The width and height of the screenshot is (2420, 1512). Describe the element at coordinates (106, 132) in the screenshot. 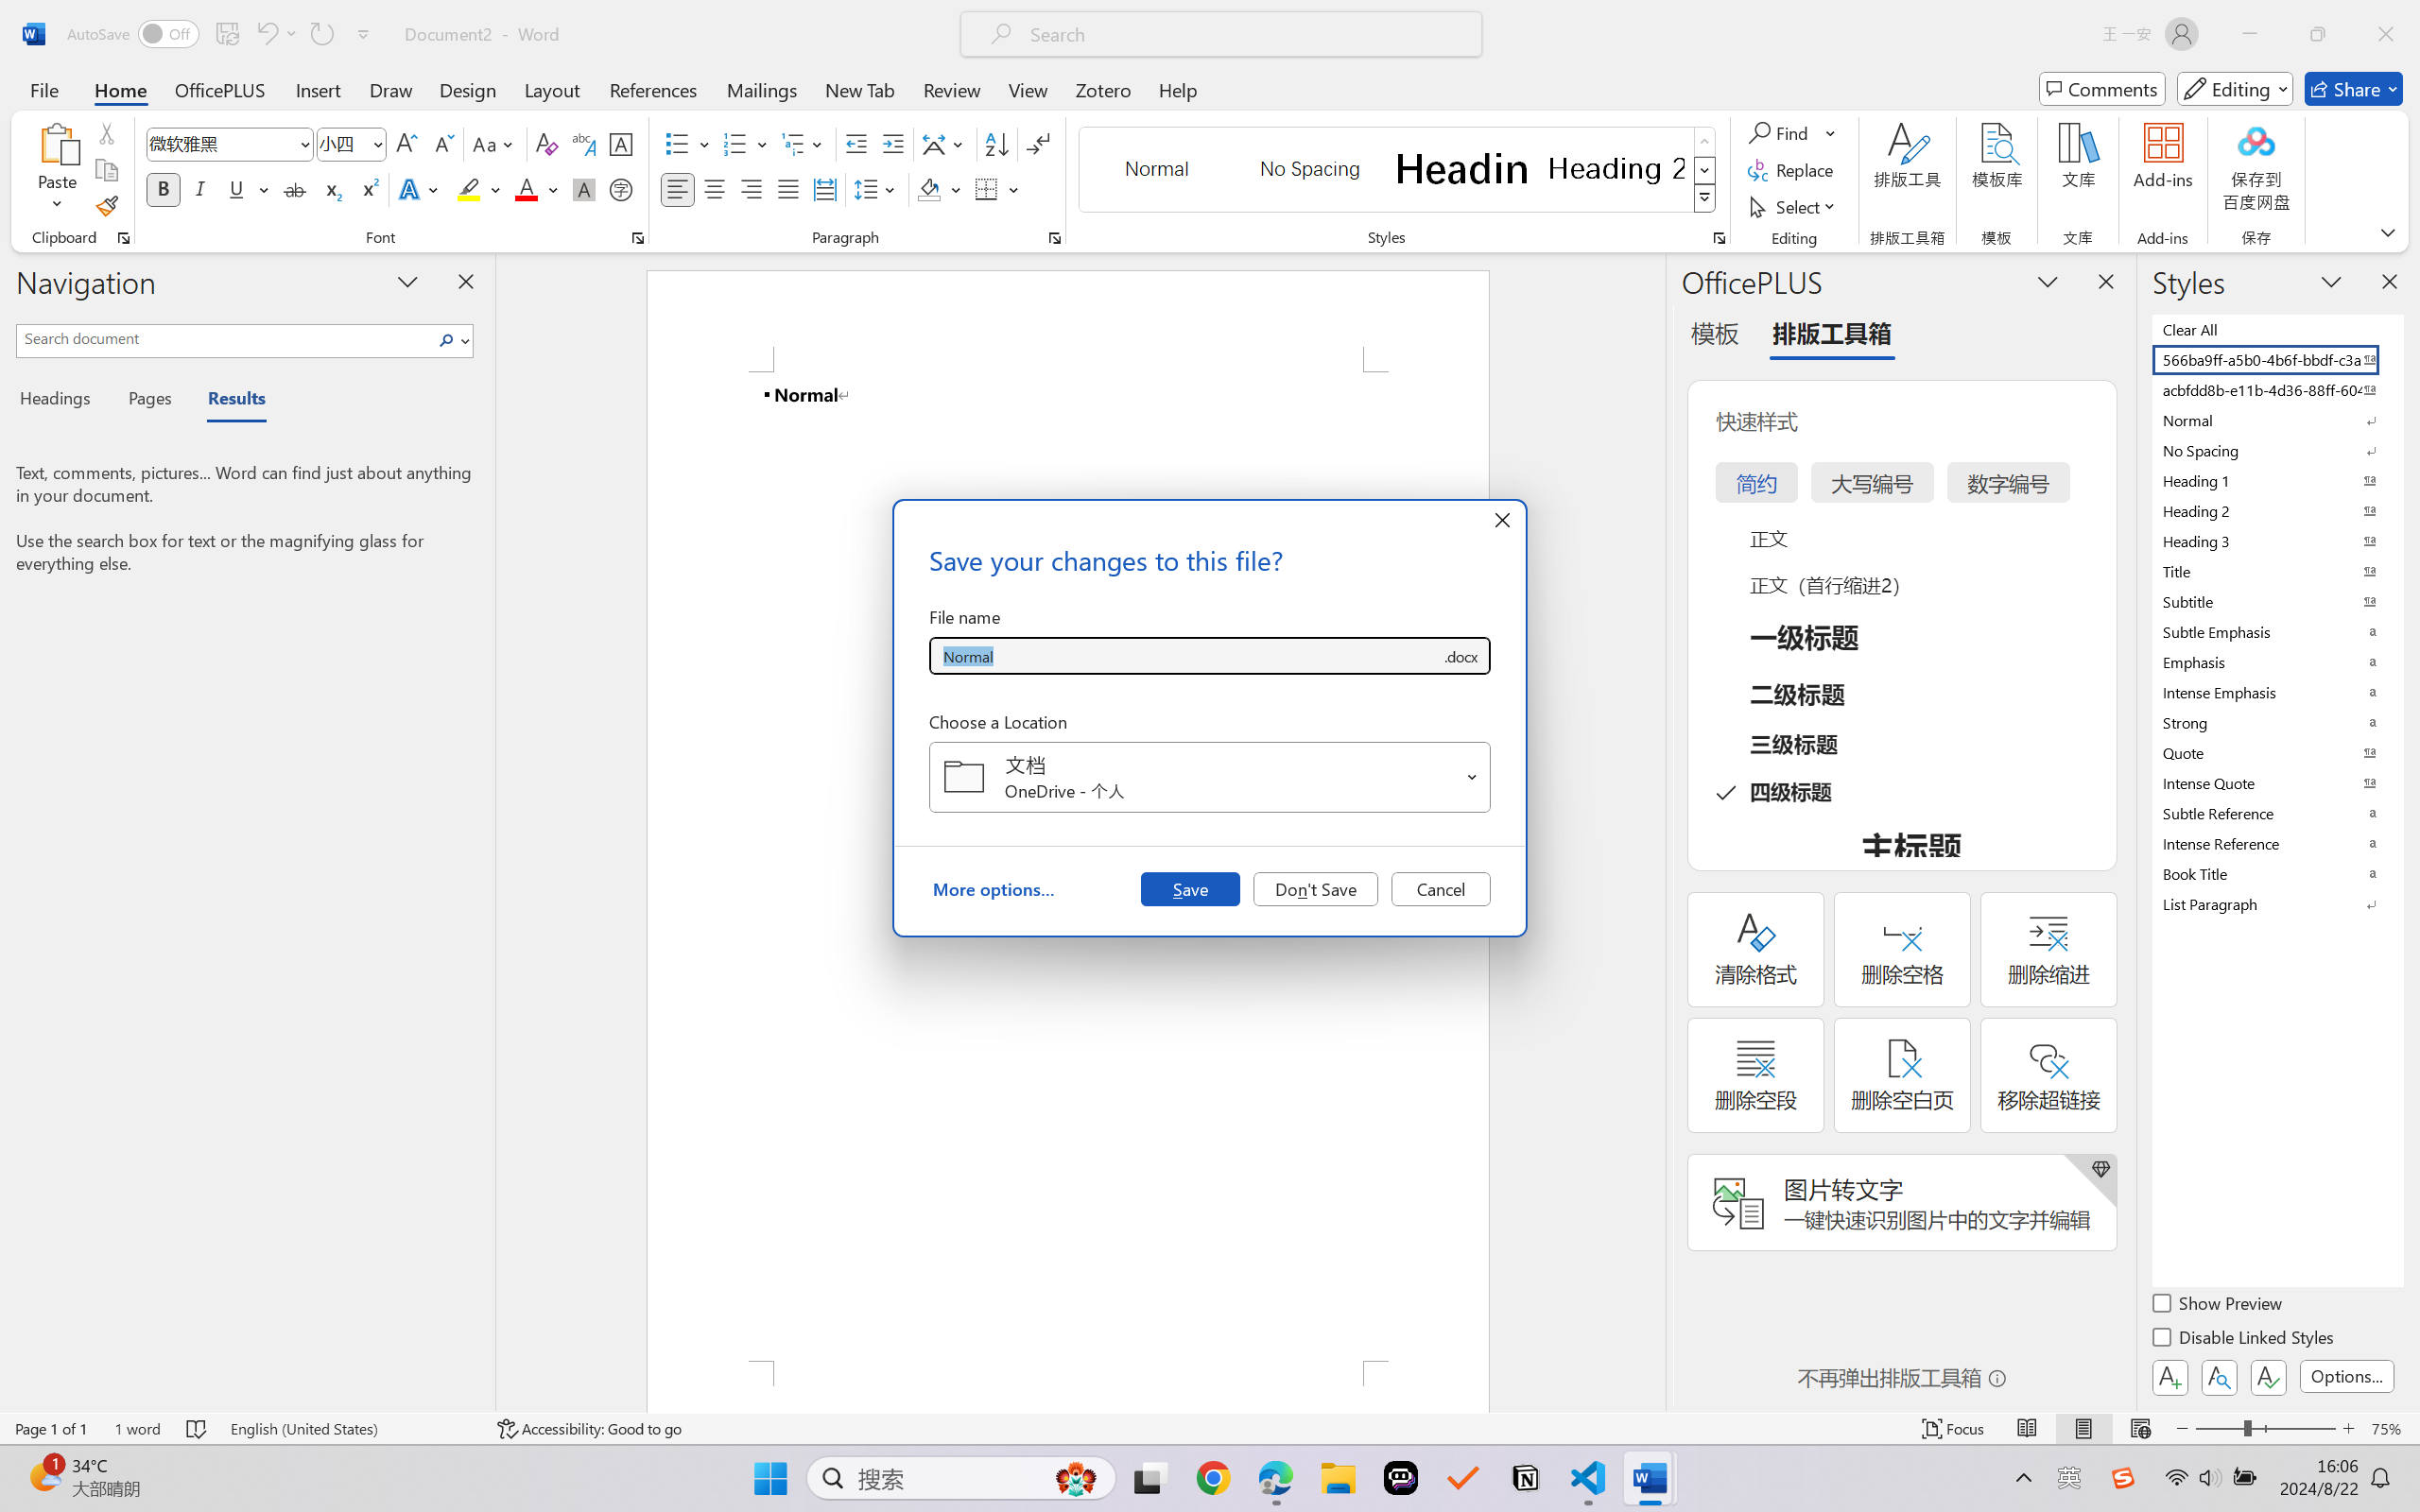

I see `Cut` at that location.